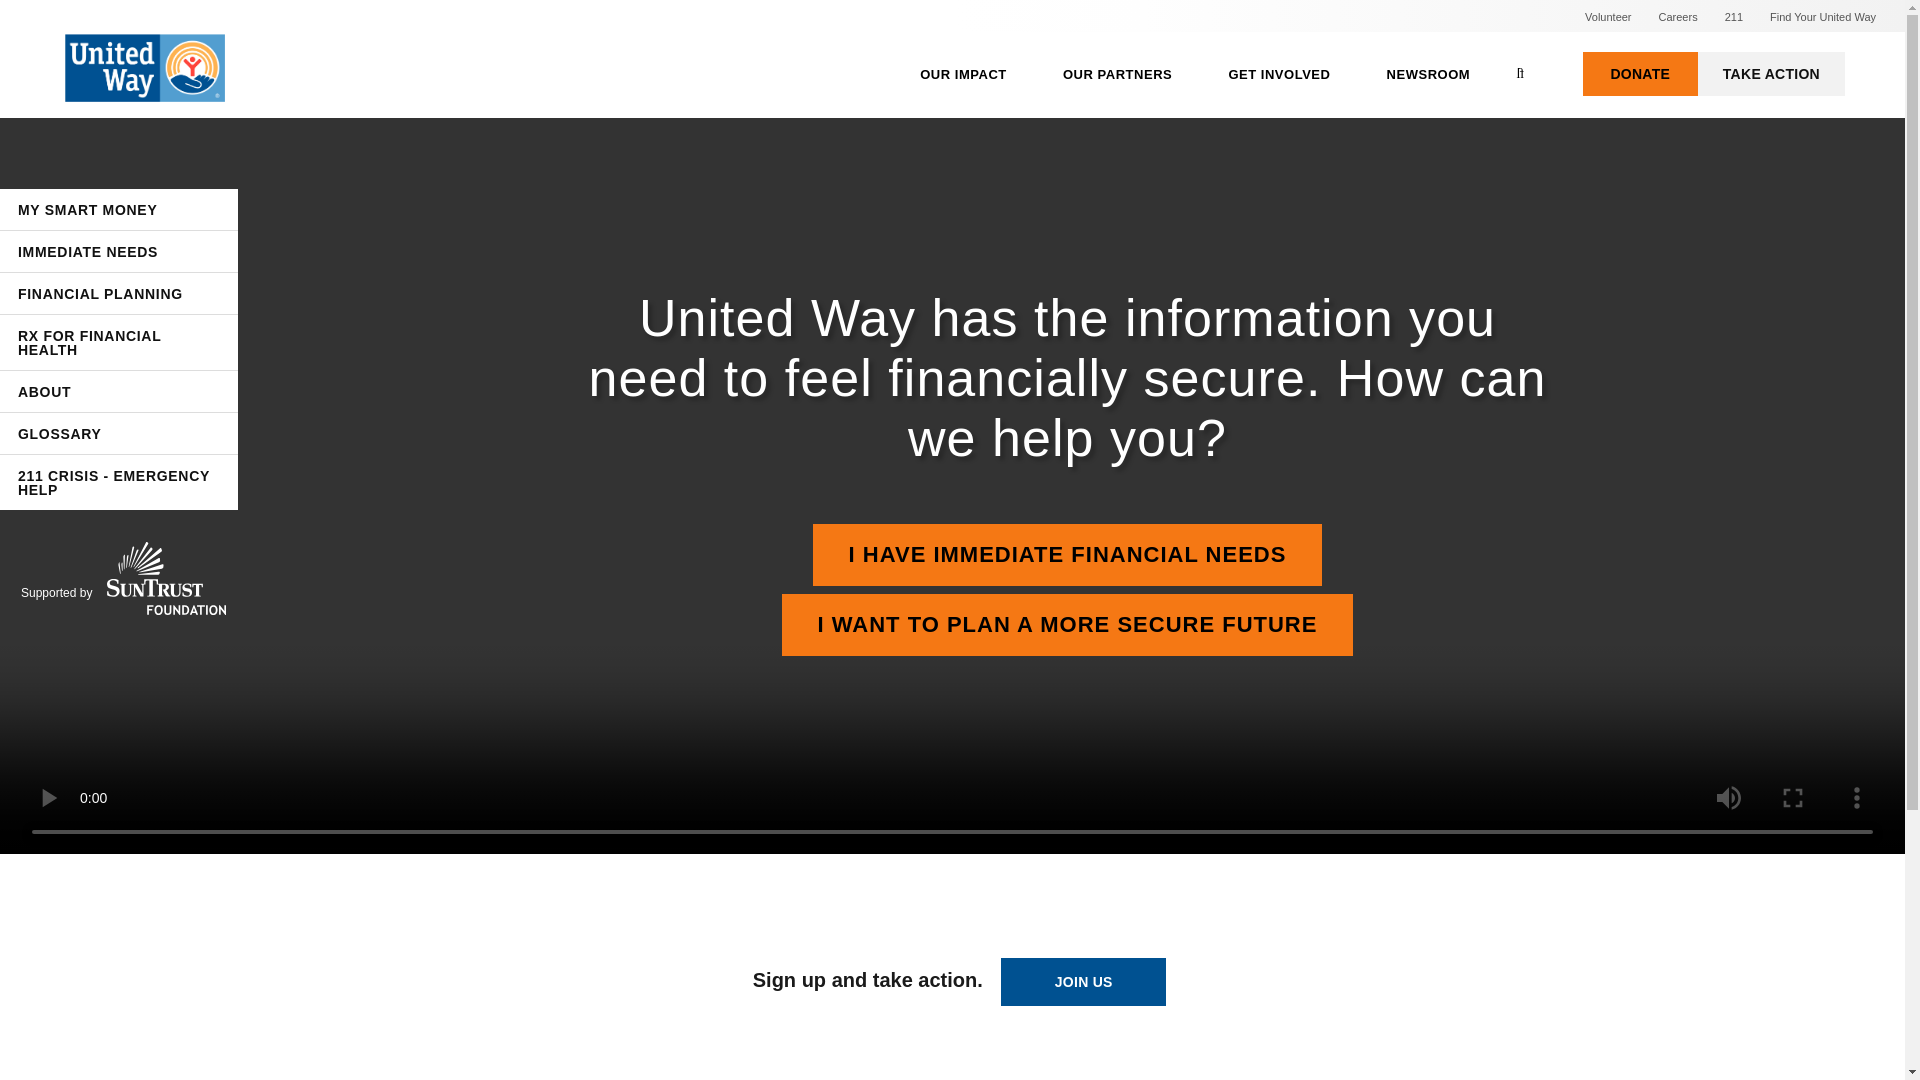  I want to click on TAKE ACTION, so click(1771, 74).